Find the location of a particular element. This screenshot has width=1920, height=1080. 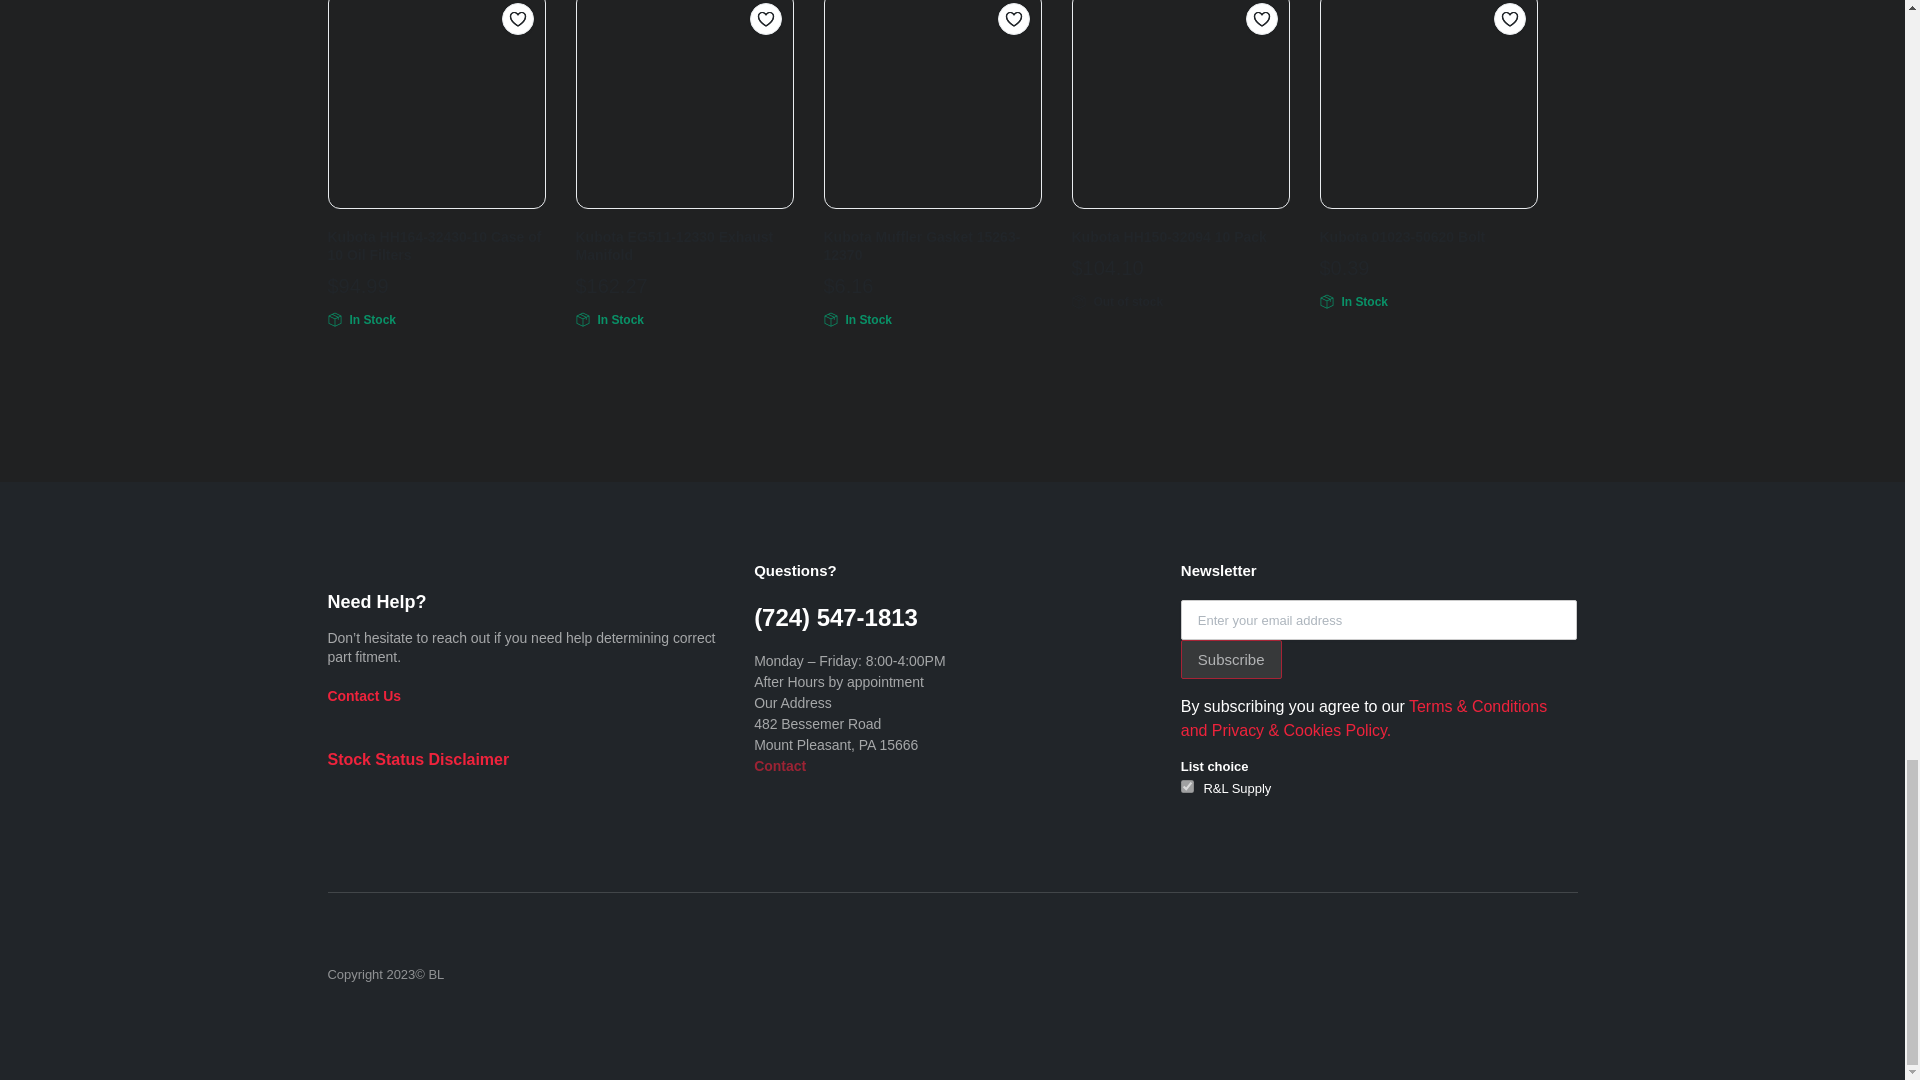

7007f7d218 is located at coordinates (1187, 786).